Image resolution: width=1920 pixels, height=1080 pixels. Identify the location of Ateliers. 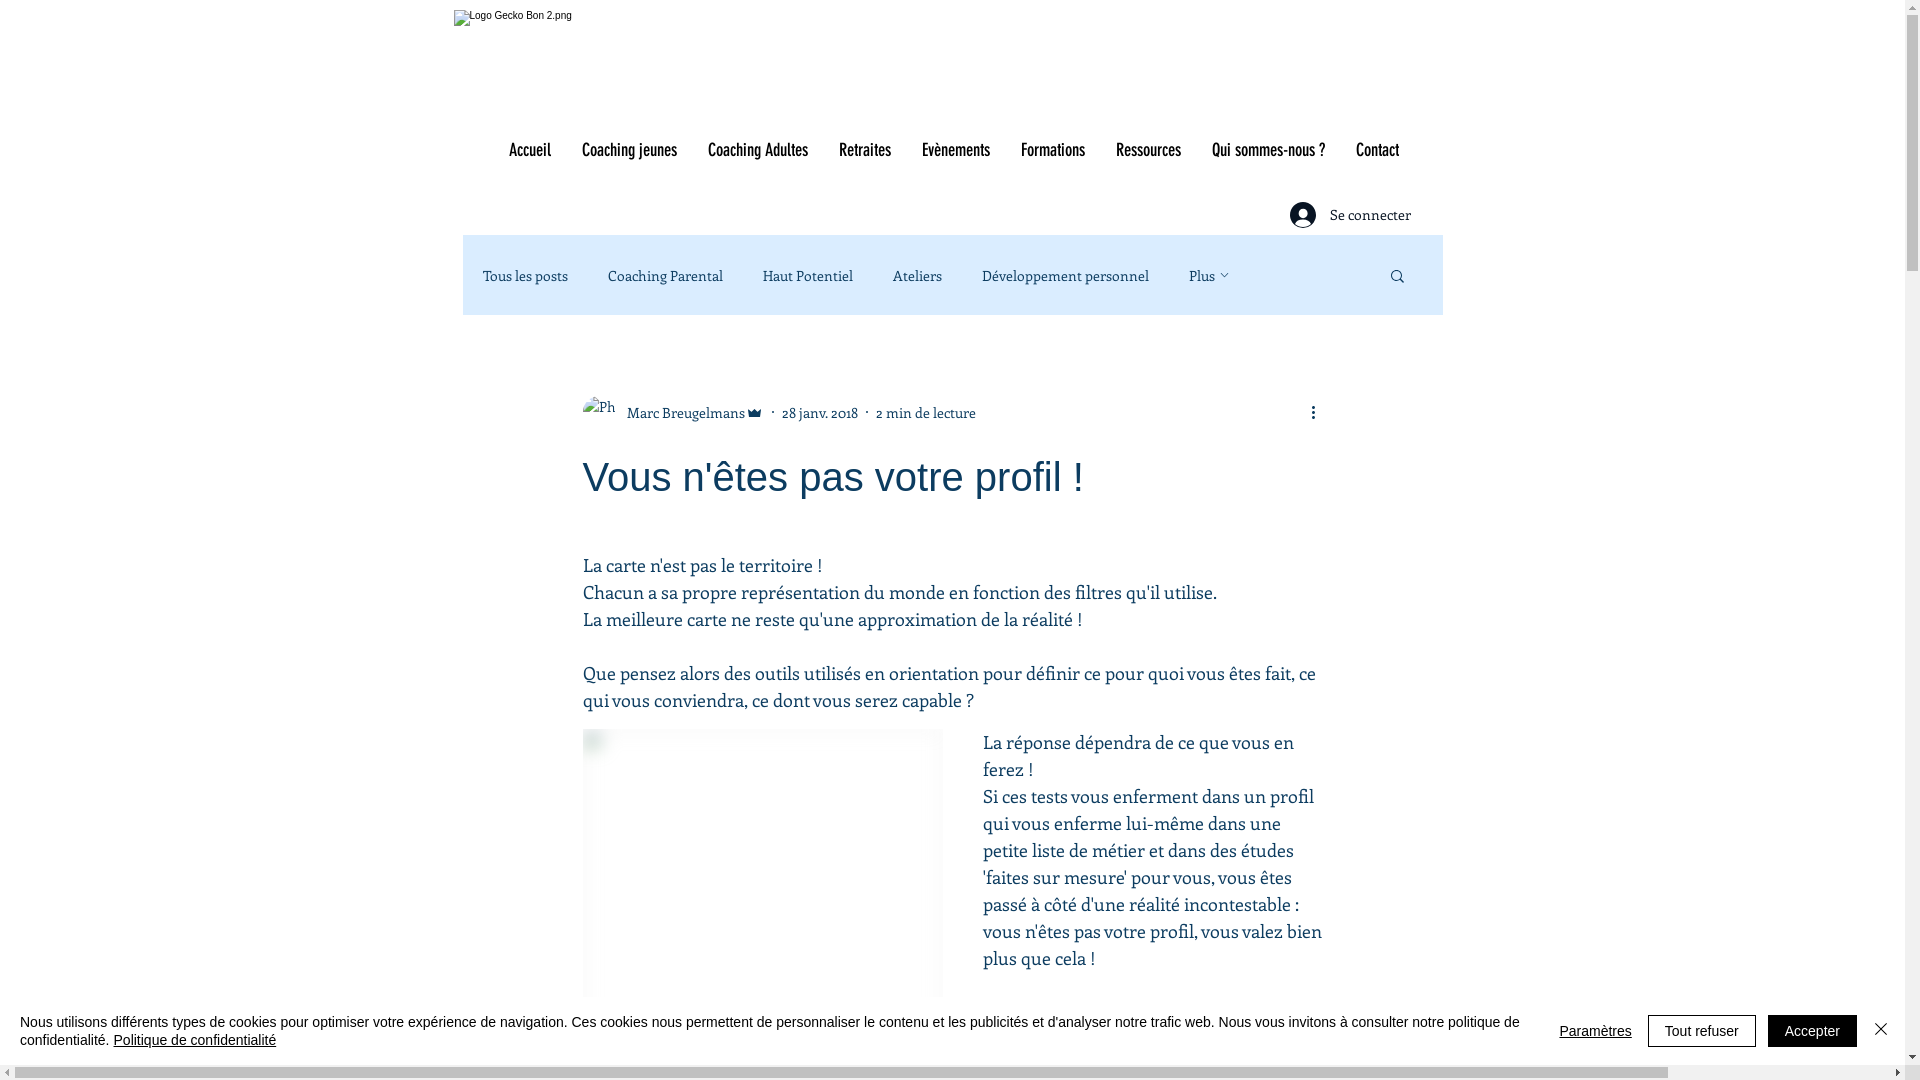
(916, 276).